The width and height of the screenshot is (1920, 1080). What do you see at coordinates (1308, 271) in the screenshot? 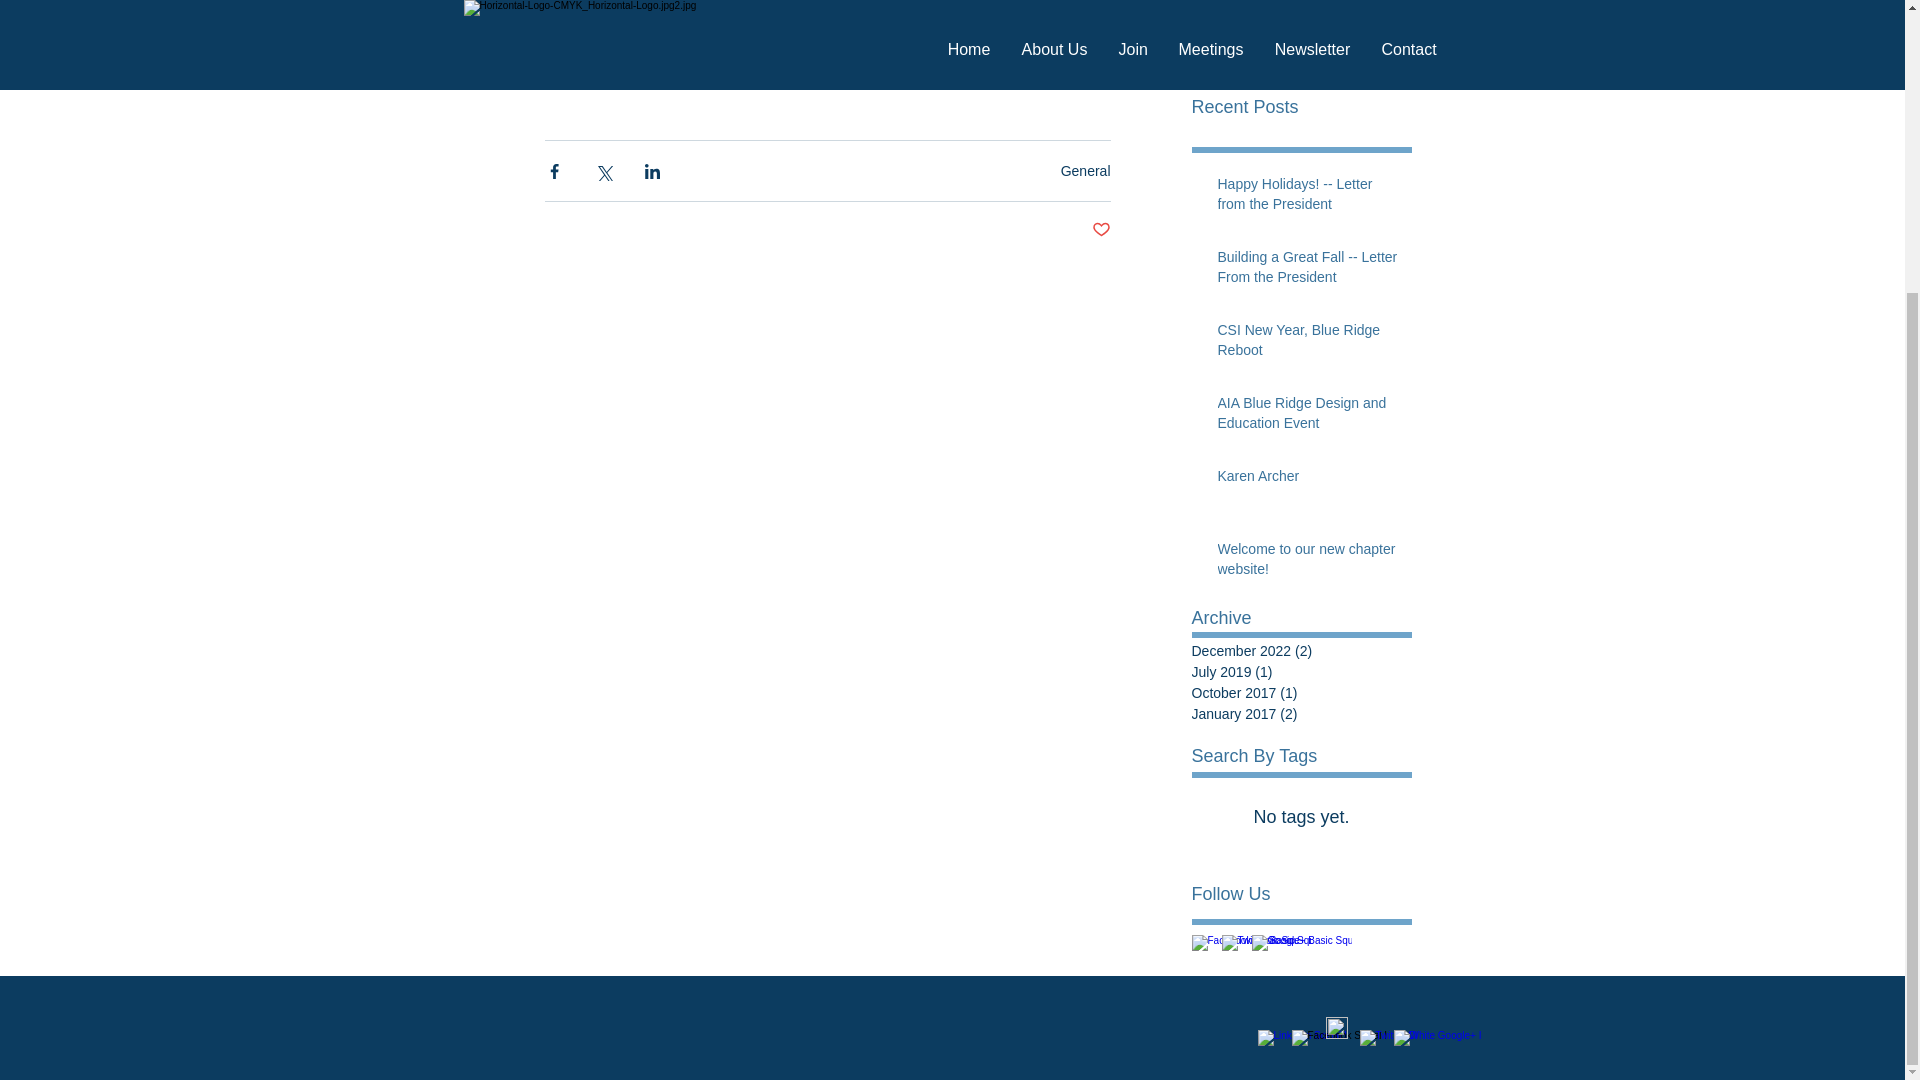
I see `Building a Great Fall -- Letter From the President` at bounding box center [1308, 271].